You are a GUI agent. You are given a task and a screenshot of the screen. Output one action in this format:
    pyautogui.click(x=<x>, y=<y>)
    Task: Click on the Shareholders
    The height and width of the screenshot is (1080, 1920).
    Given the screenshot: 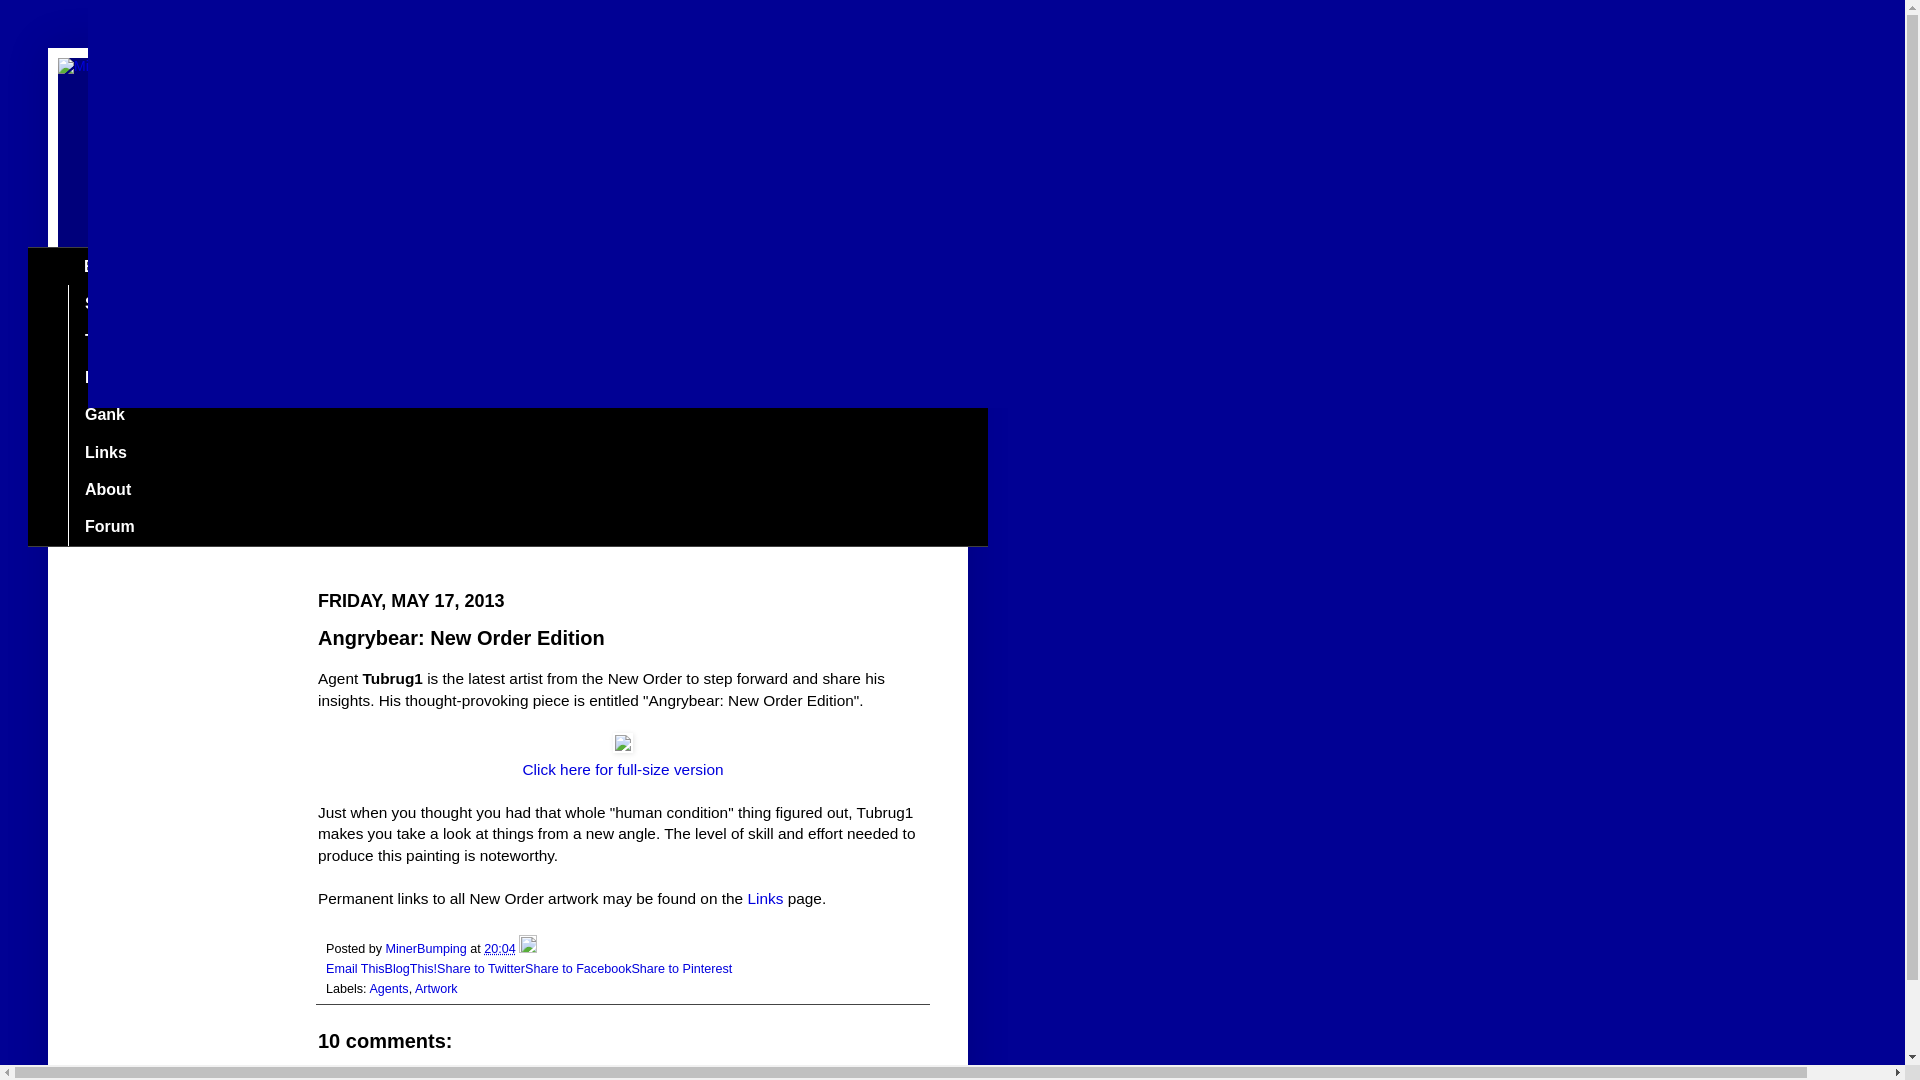 What is the action you would take?
    pyautogui.click(x=135, y=303)
    